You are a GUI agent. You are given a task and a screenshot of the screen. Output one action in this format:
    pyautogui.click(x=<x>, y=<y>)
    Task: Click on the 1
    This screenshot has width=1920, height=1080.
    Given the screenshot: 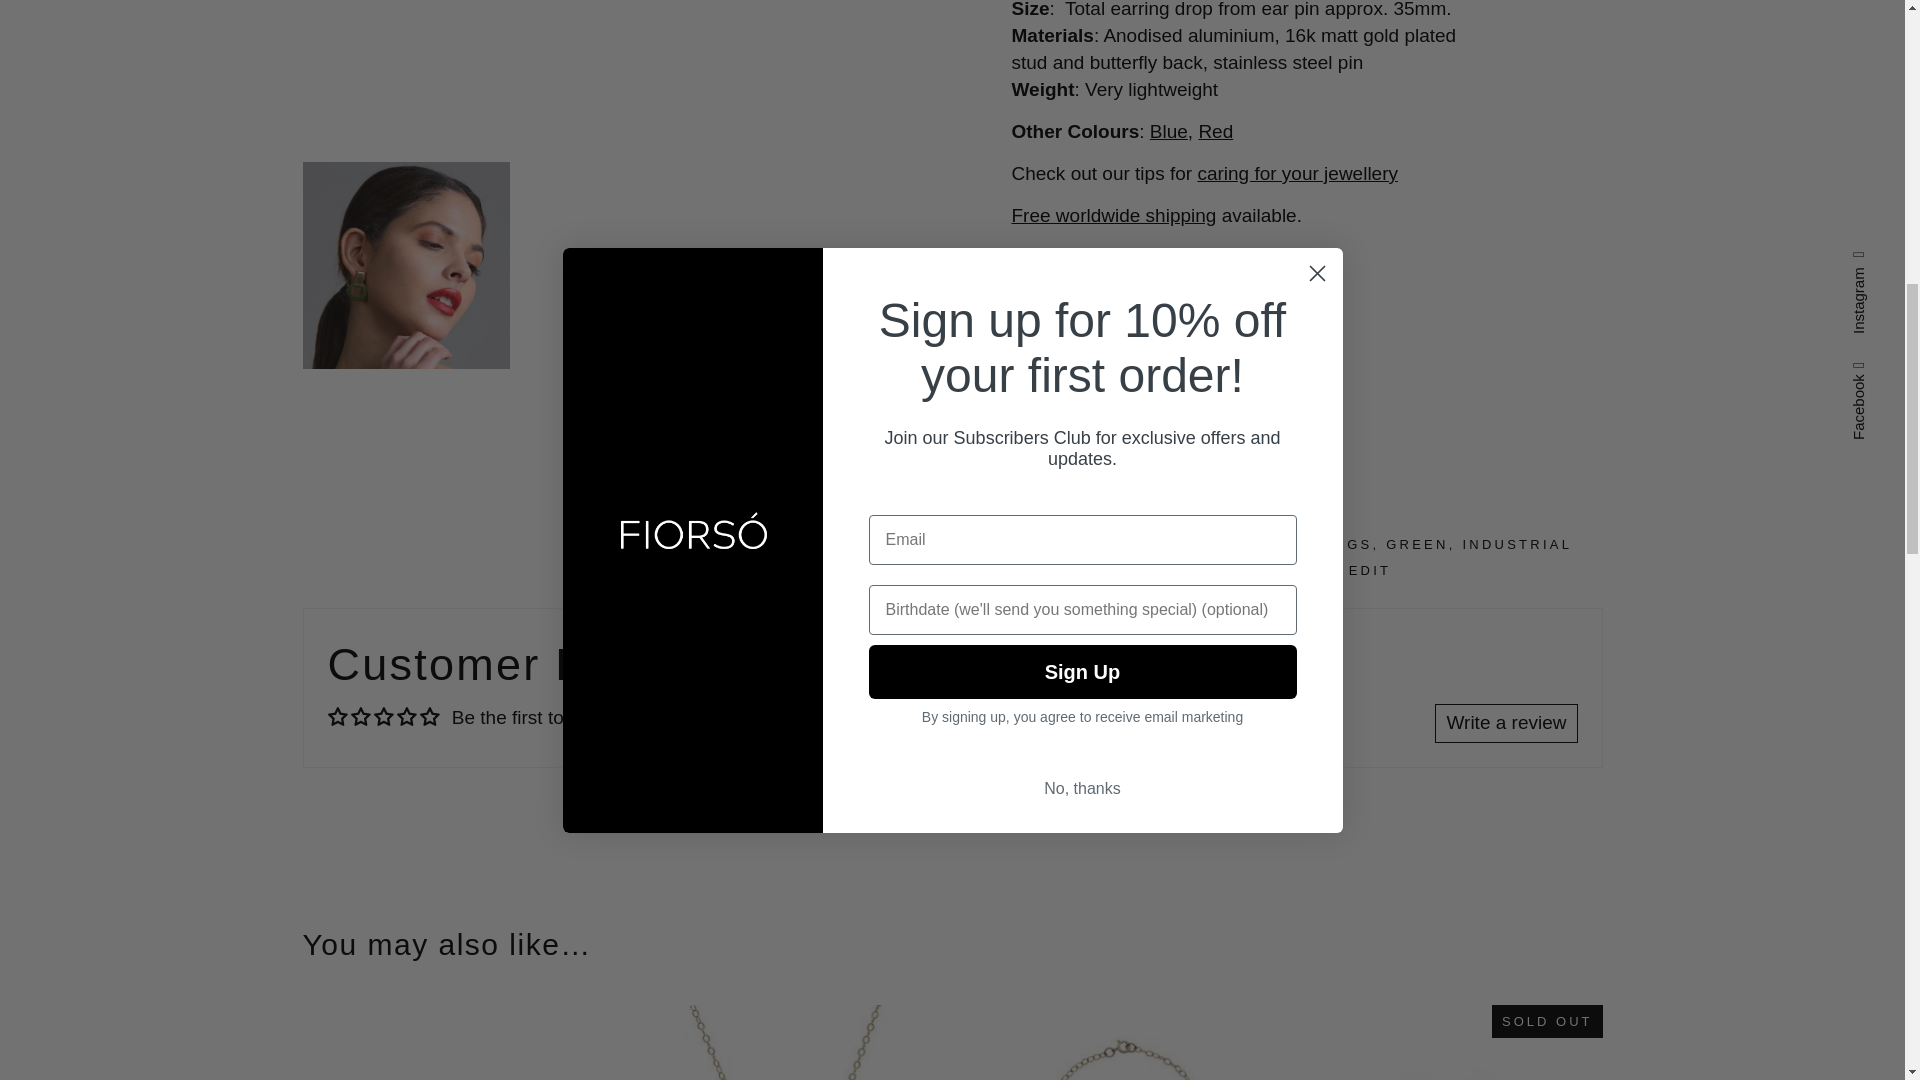 What is the action you would take?
    pyautogui.click(x=1036, y=298)
    